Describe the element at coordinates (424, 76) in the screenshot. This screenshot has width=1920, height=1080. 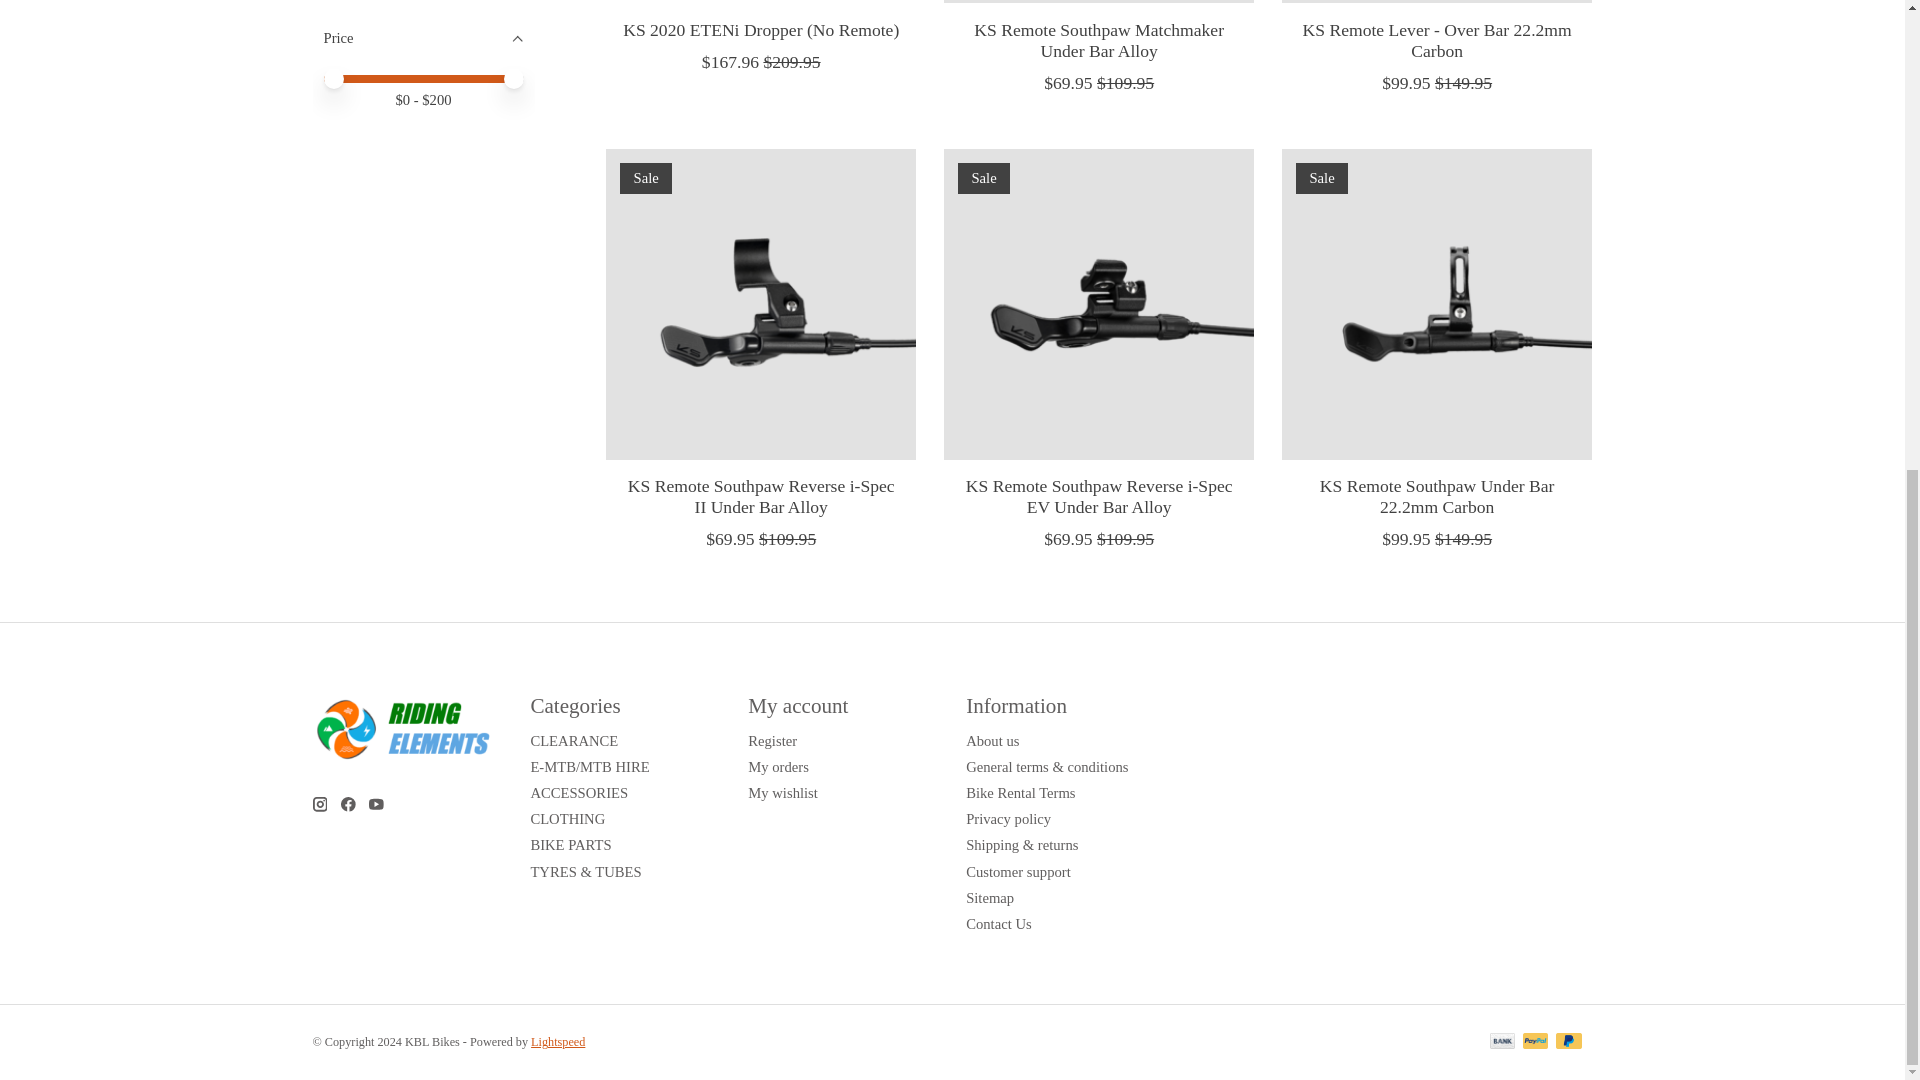
I see `0` at that location.